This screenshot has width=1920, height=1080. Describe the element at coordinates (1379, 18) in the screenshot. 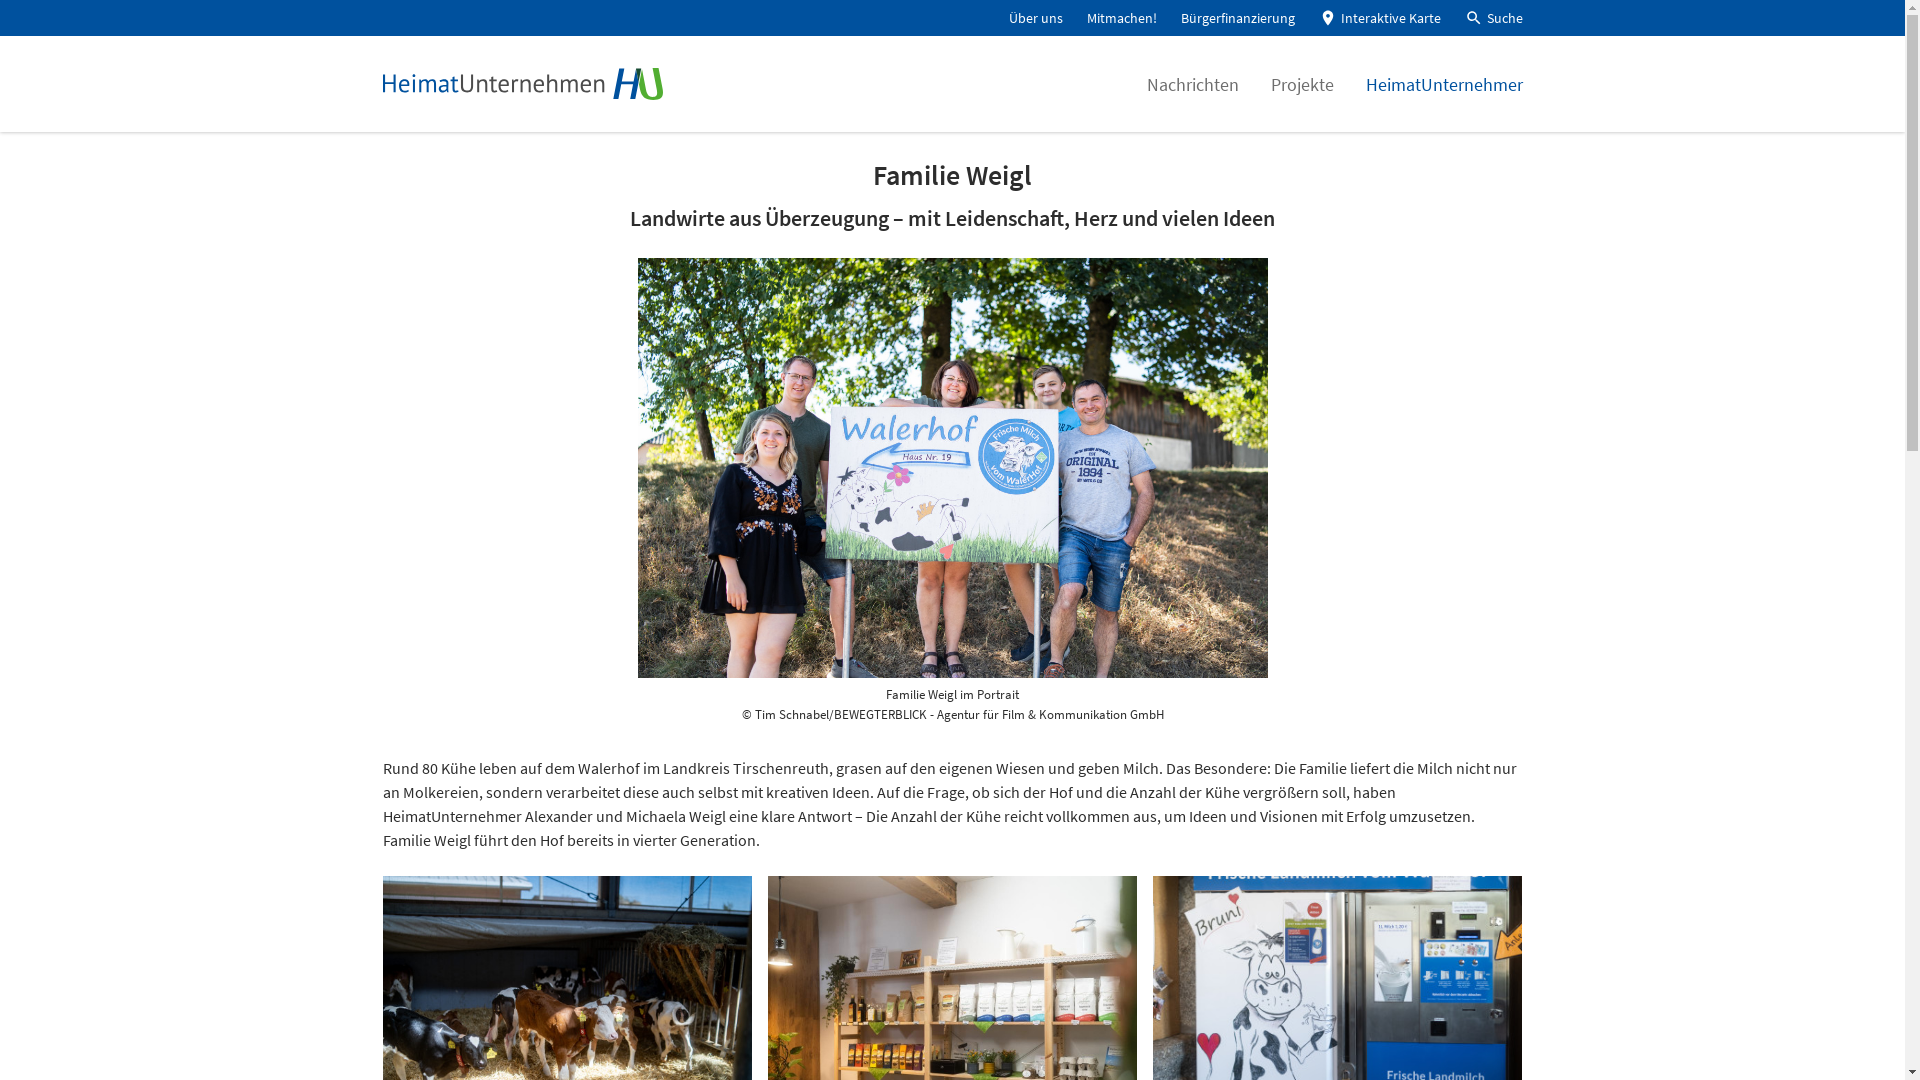

I see `Interaktive Karte` at that location.